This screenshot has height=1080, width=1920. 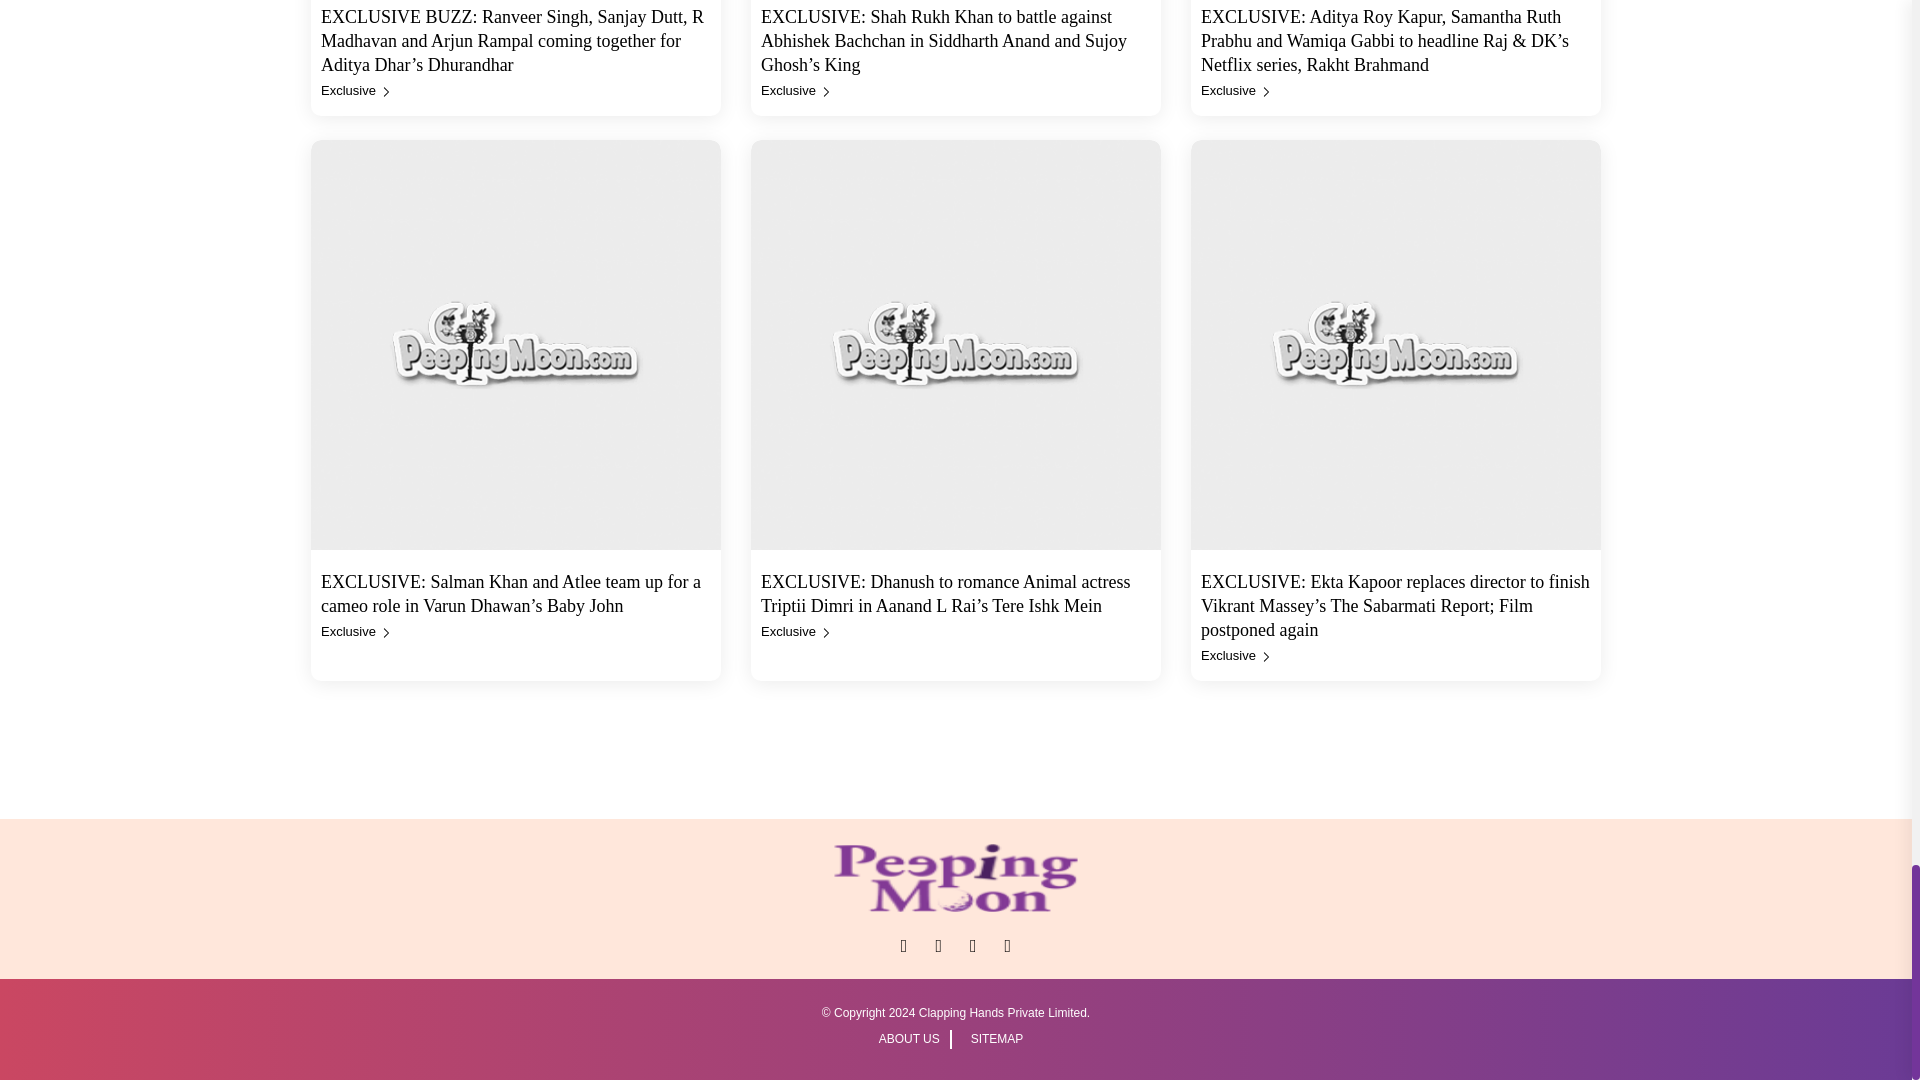 I want to click on Peepingmoon English, so click(x=956, y=878).